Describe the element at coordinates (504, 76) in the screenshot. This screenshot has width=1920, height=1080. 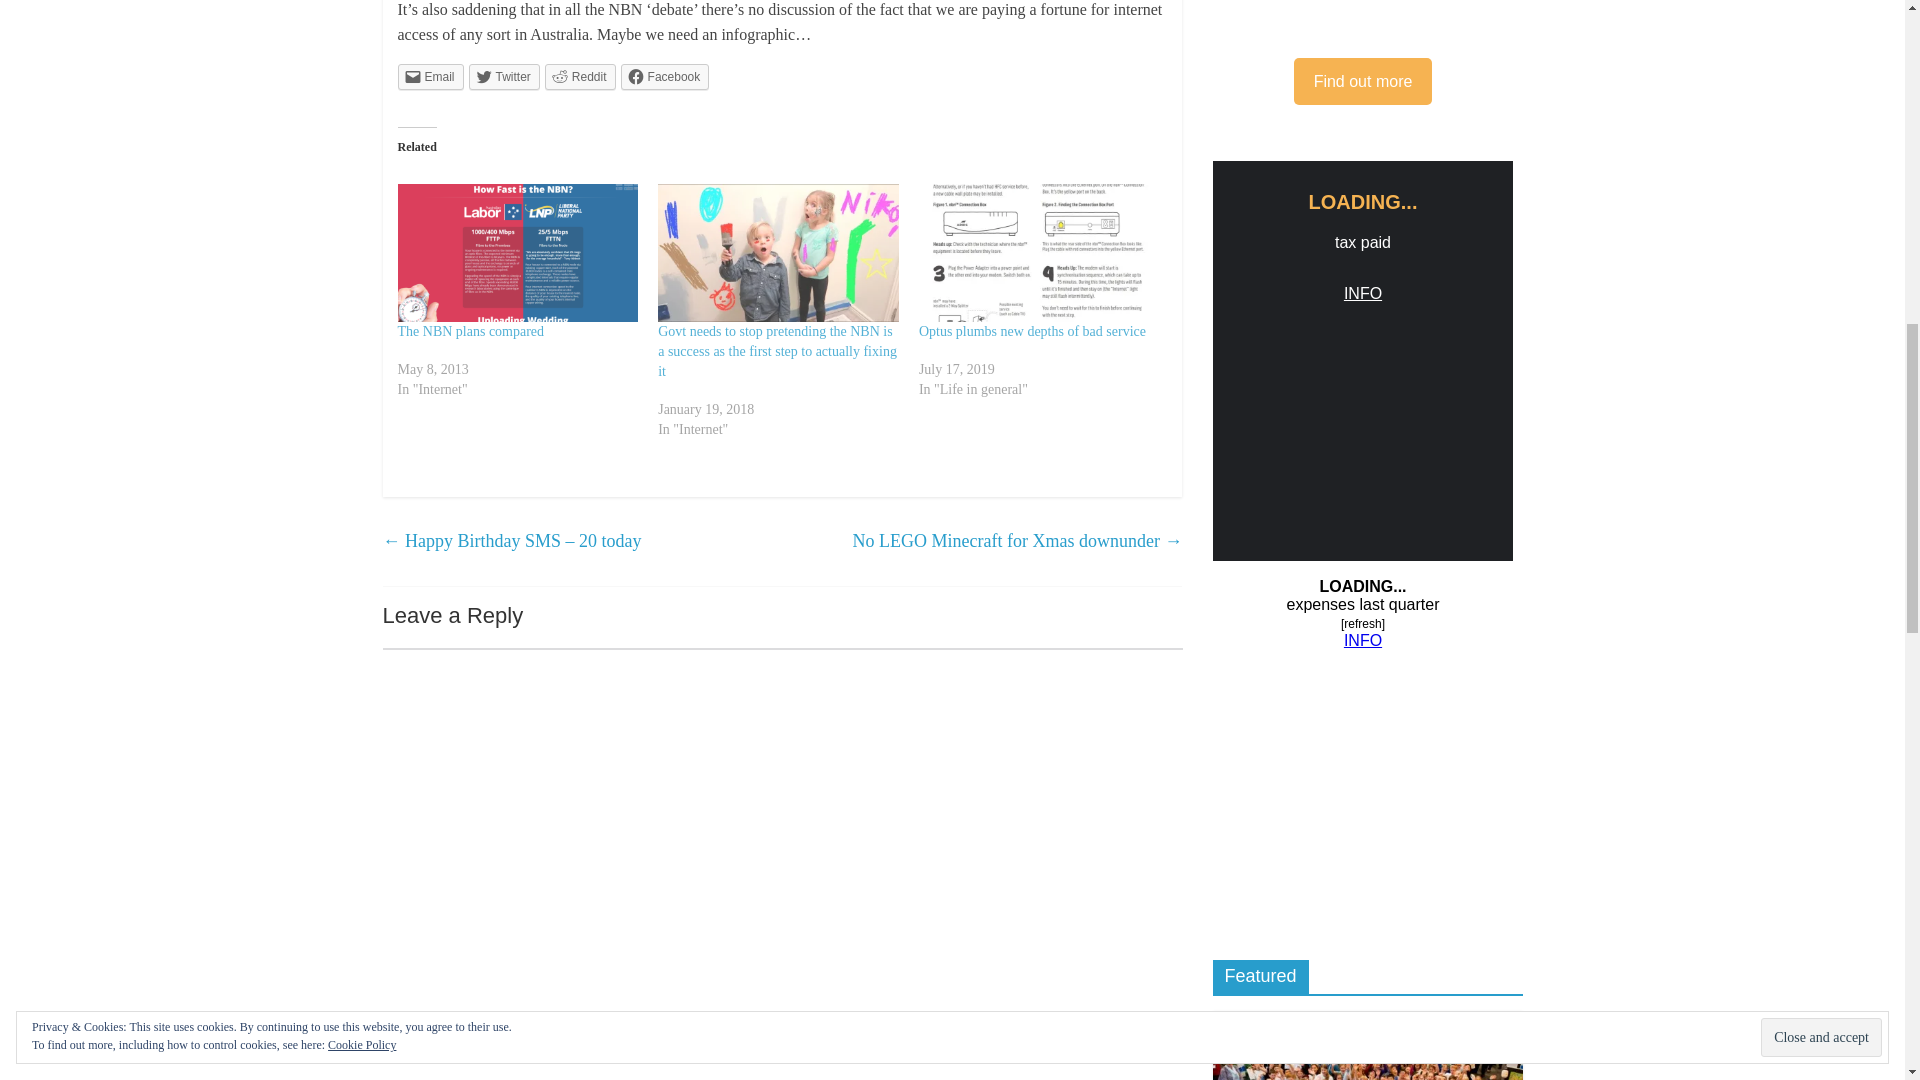
I see `Twitter` at that location.